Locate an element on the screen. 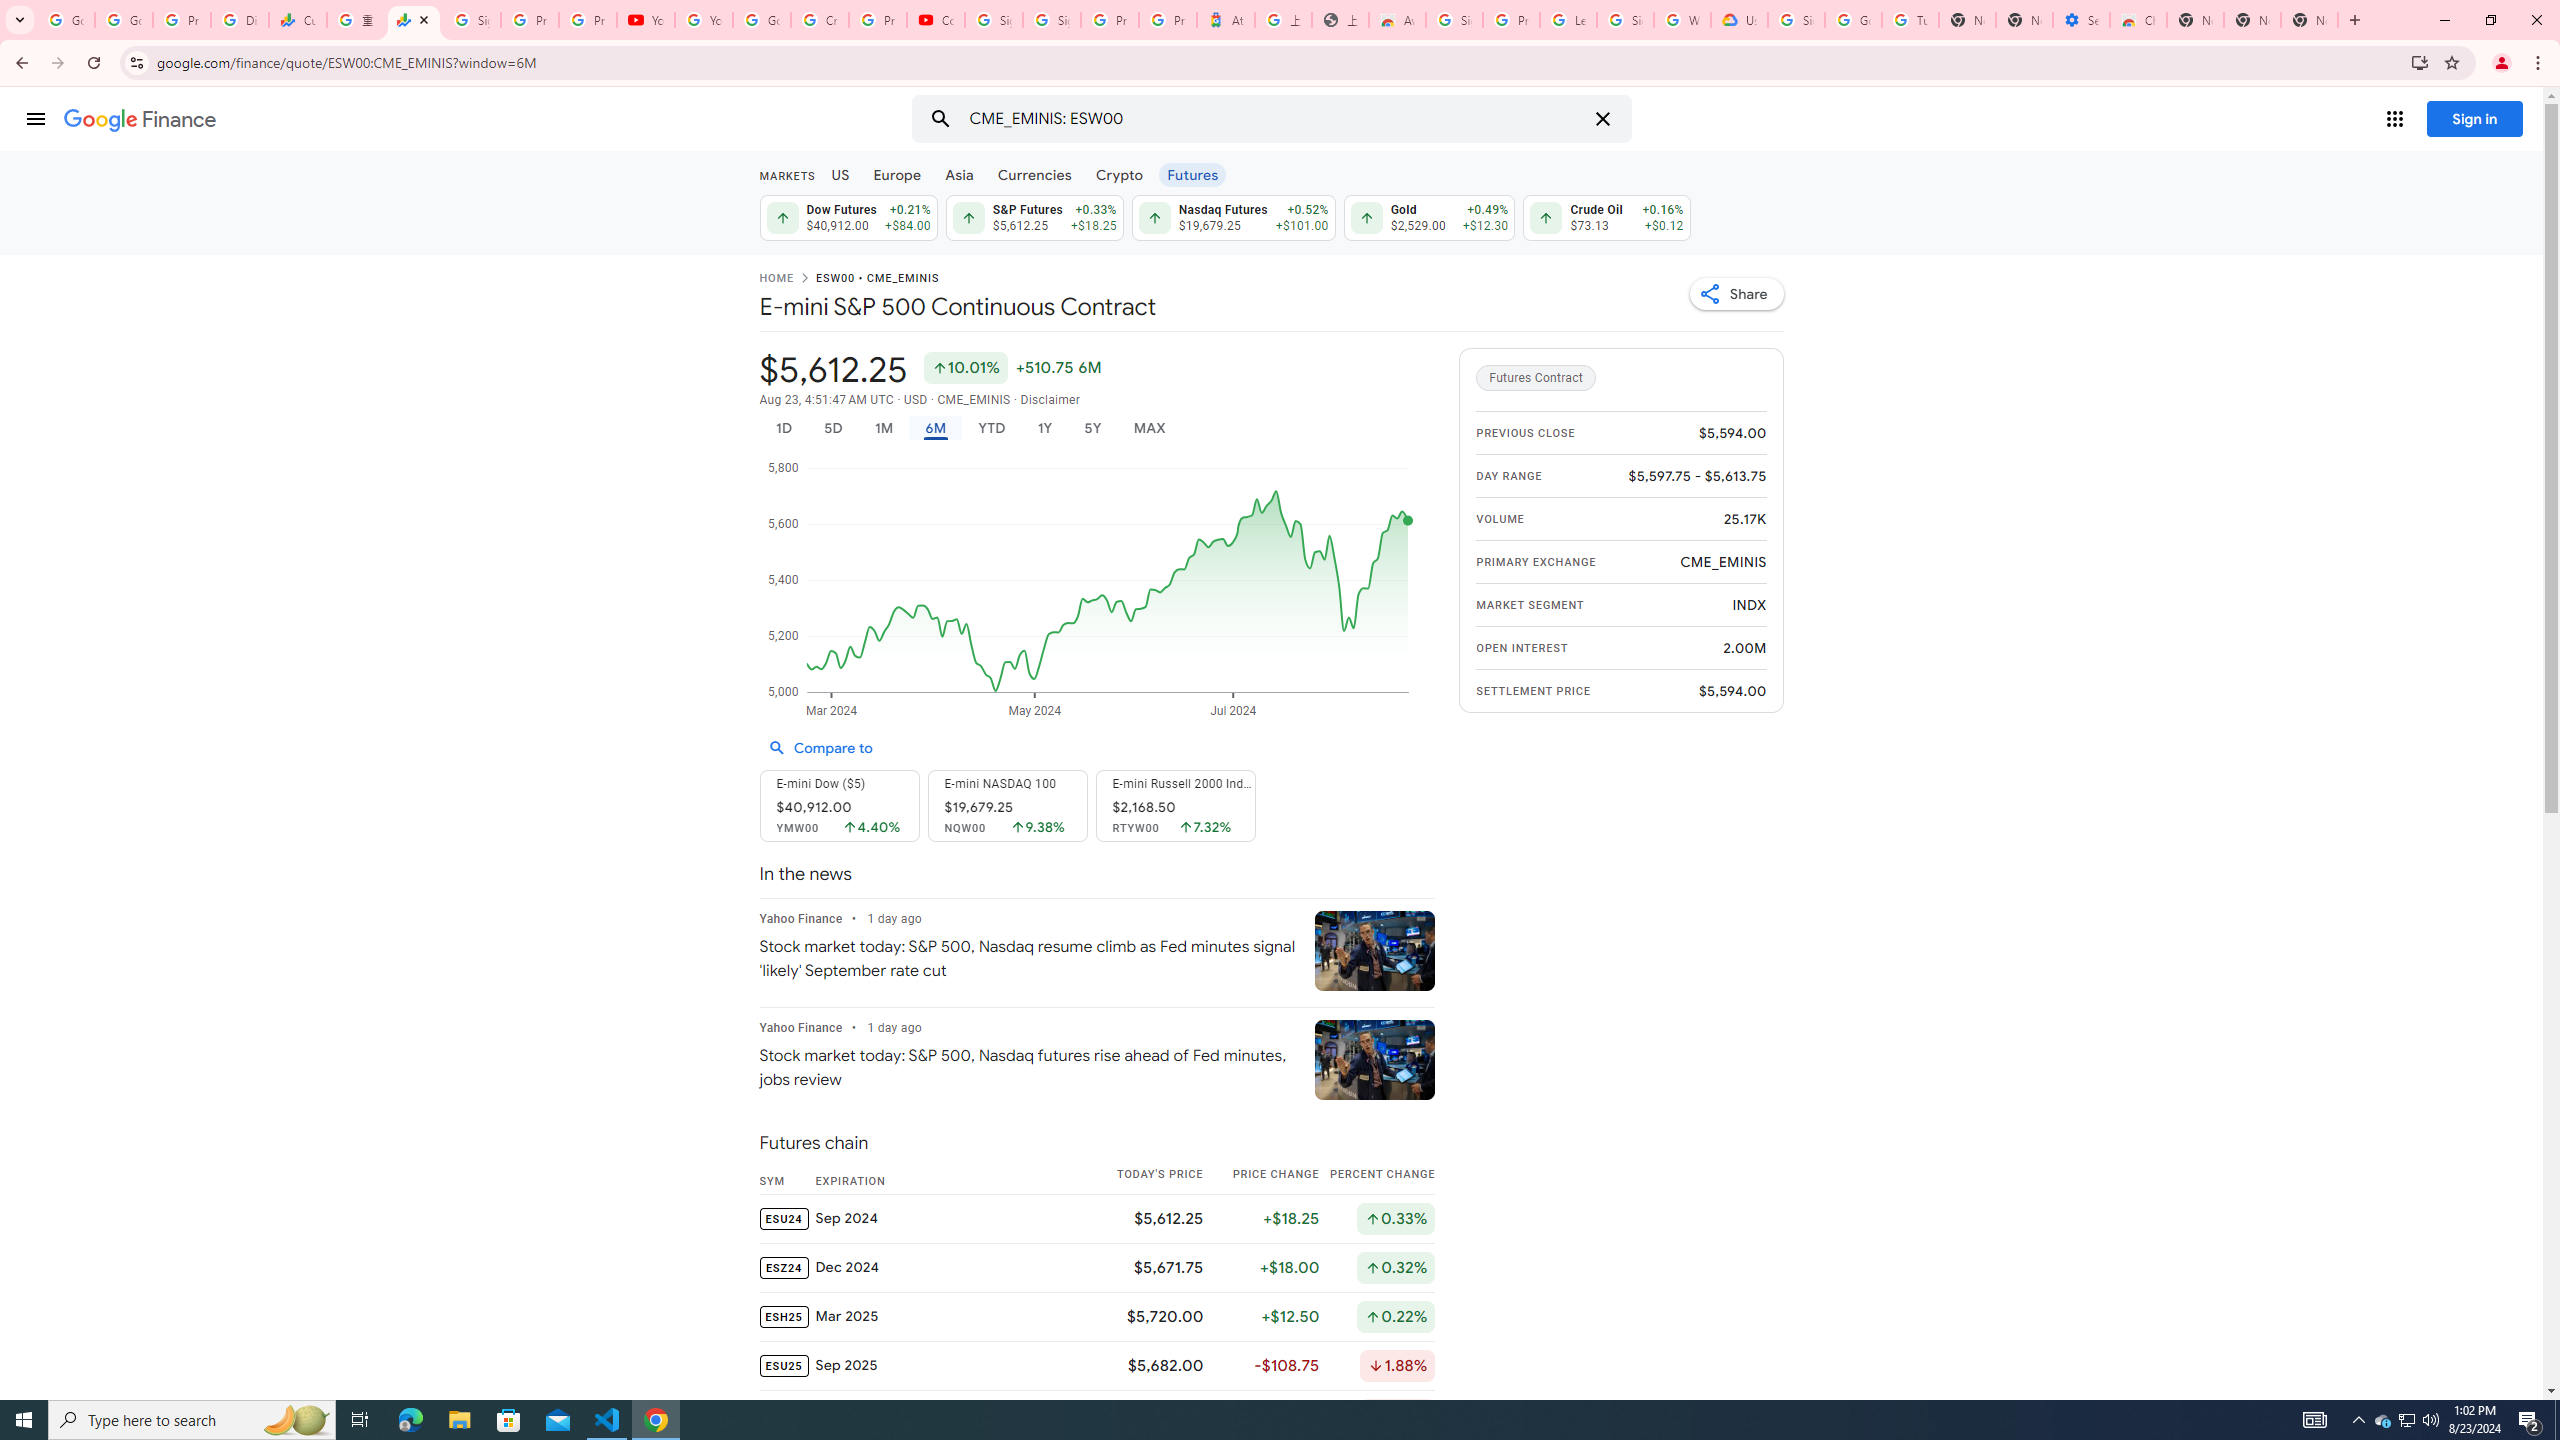 The height and width of the screenshot is (1440, 2560). Disclaimer is located at coordinates (1049, 400).